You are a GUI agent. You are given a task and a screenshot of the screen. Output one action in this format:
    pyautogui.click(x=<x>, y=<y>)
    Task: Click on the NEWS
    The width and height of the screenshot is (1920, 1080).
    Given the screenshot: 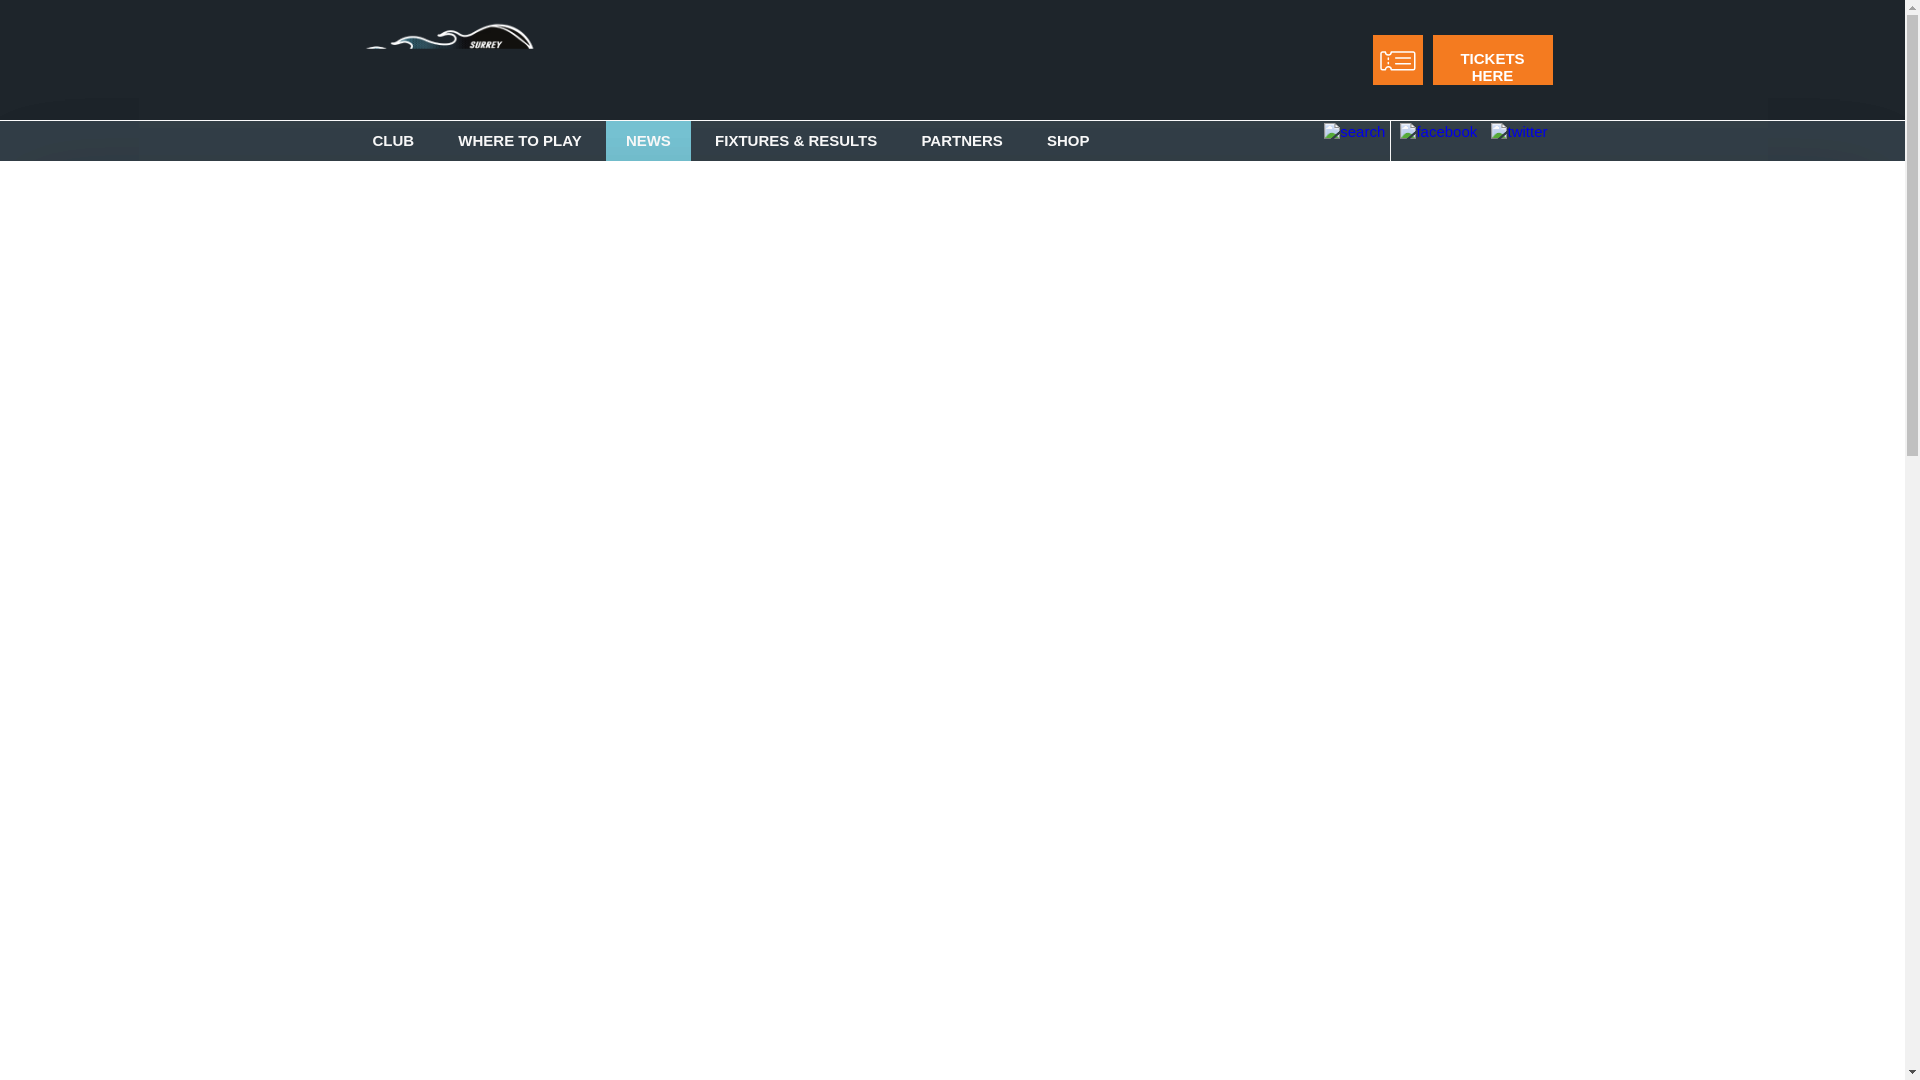 What is the action you would take?
    pyautogui.click(x=648, y=140)
    